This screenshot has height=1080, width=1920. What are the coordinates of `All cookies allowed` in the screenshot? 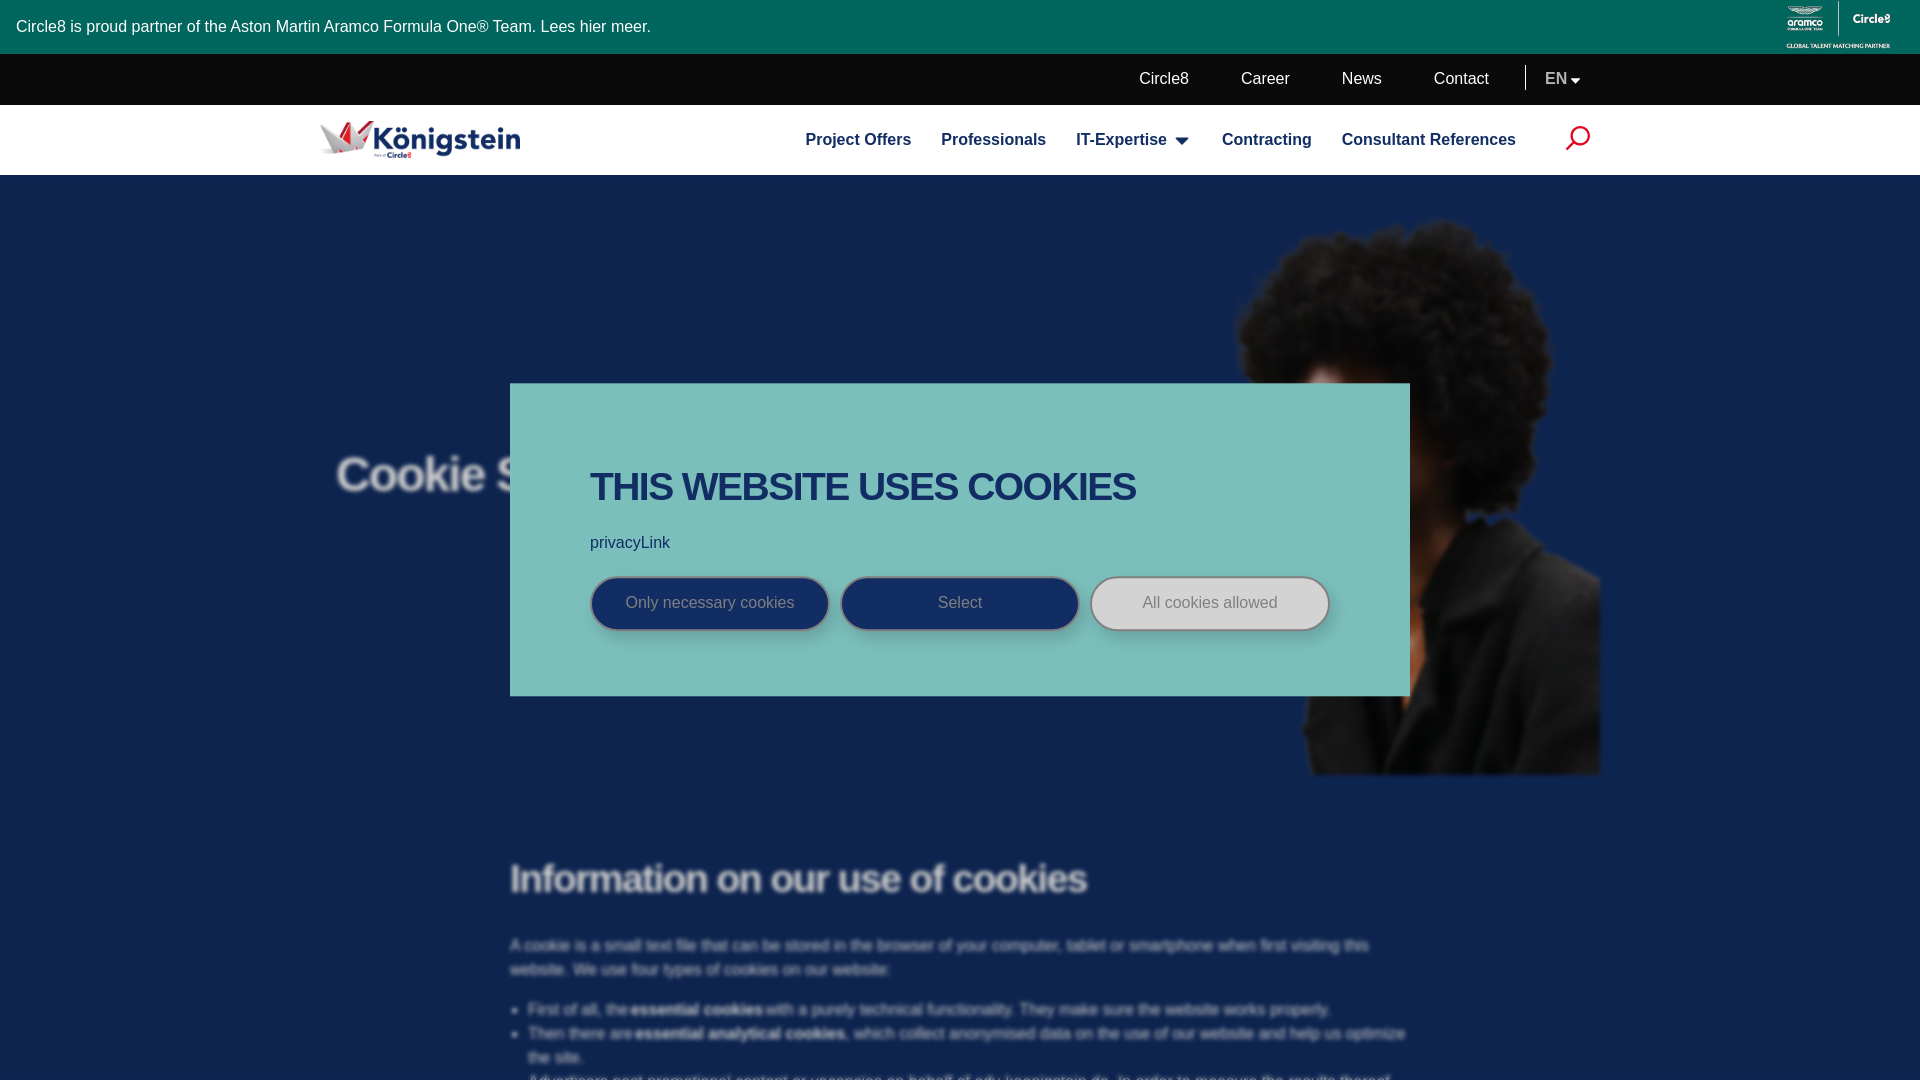 It's located at (1210, 603).